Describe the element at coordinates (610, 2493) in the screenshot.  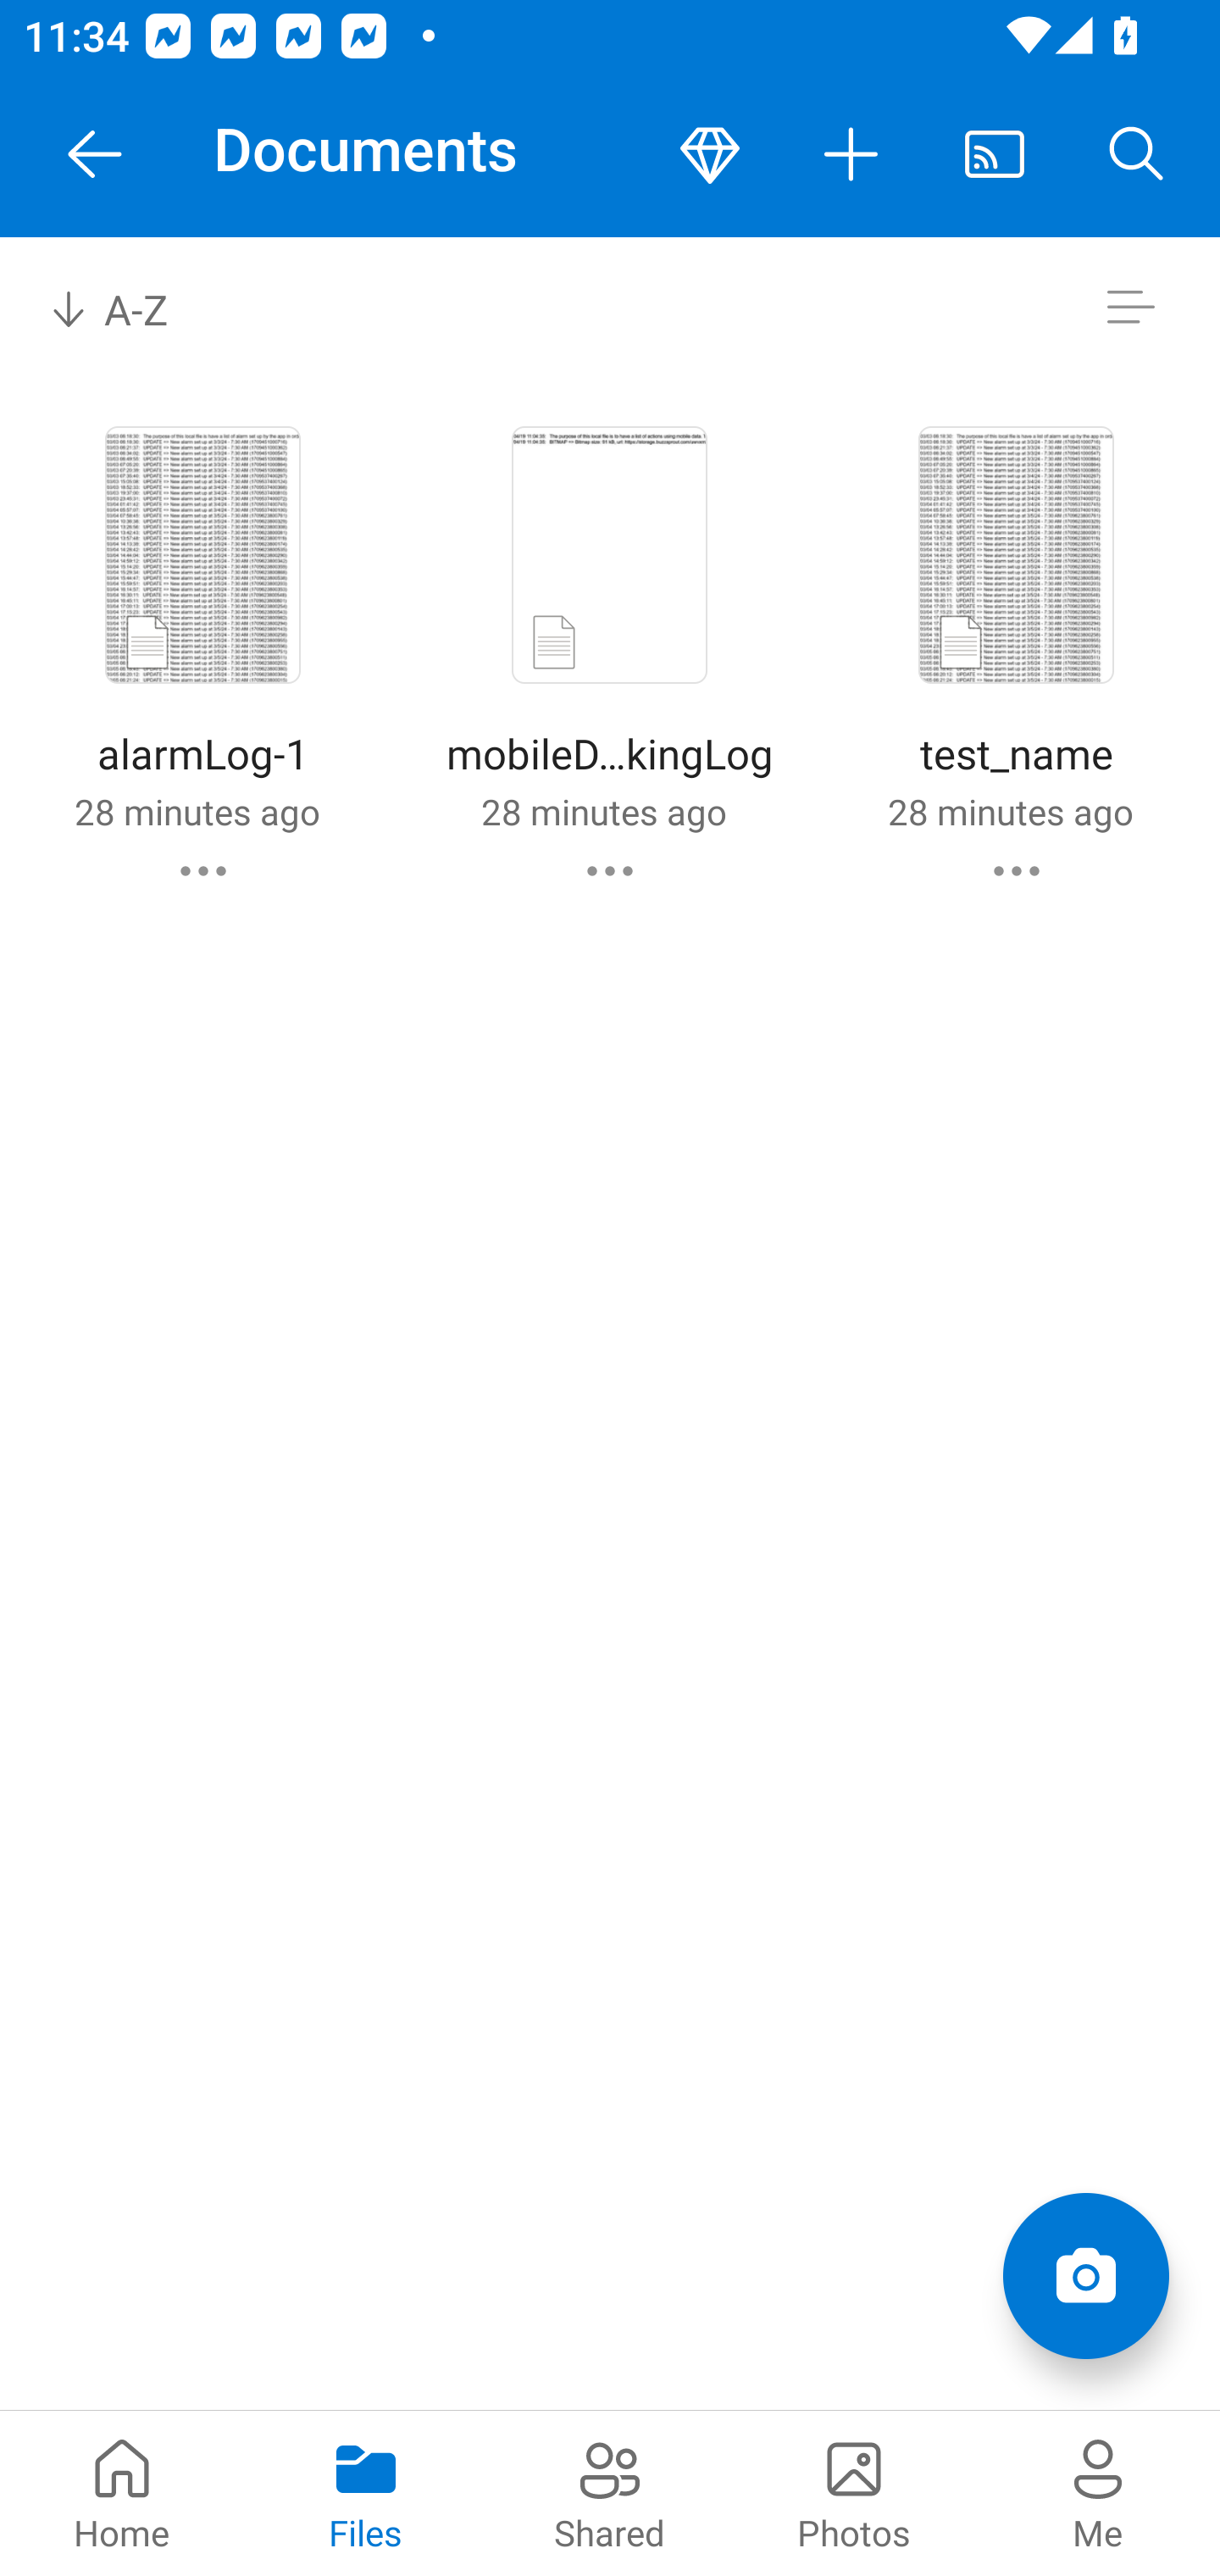
I see `Shared pivot Shared` at that location.